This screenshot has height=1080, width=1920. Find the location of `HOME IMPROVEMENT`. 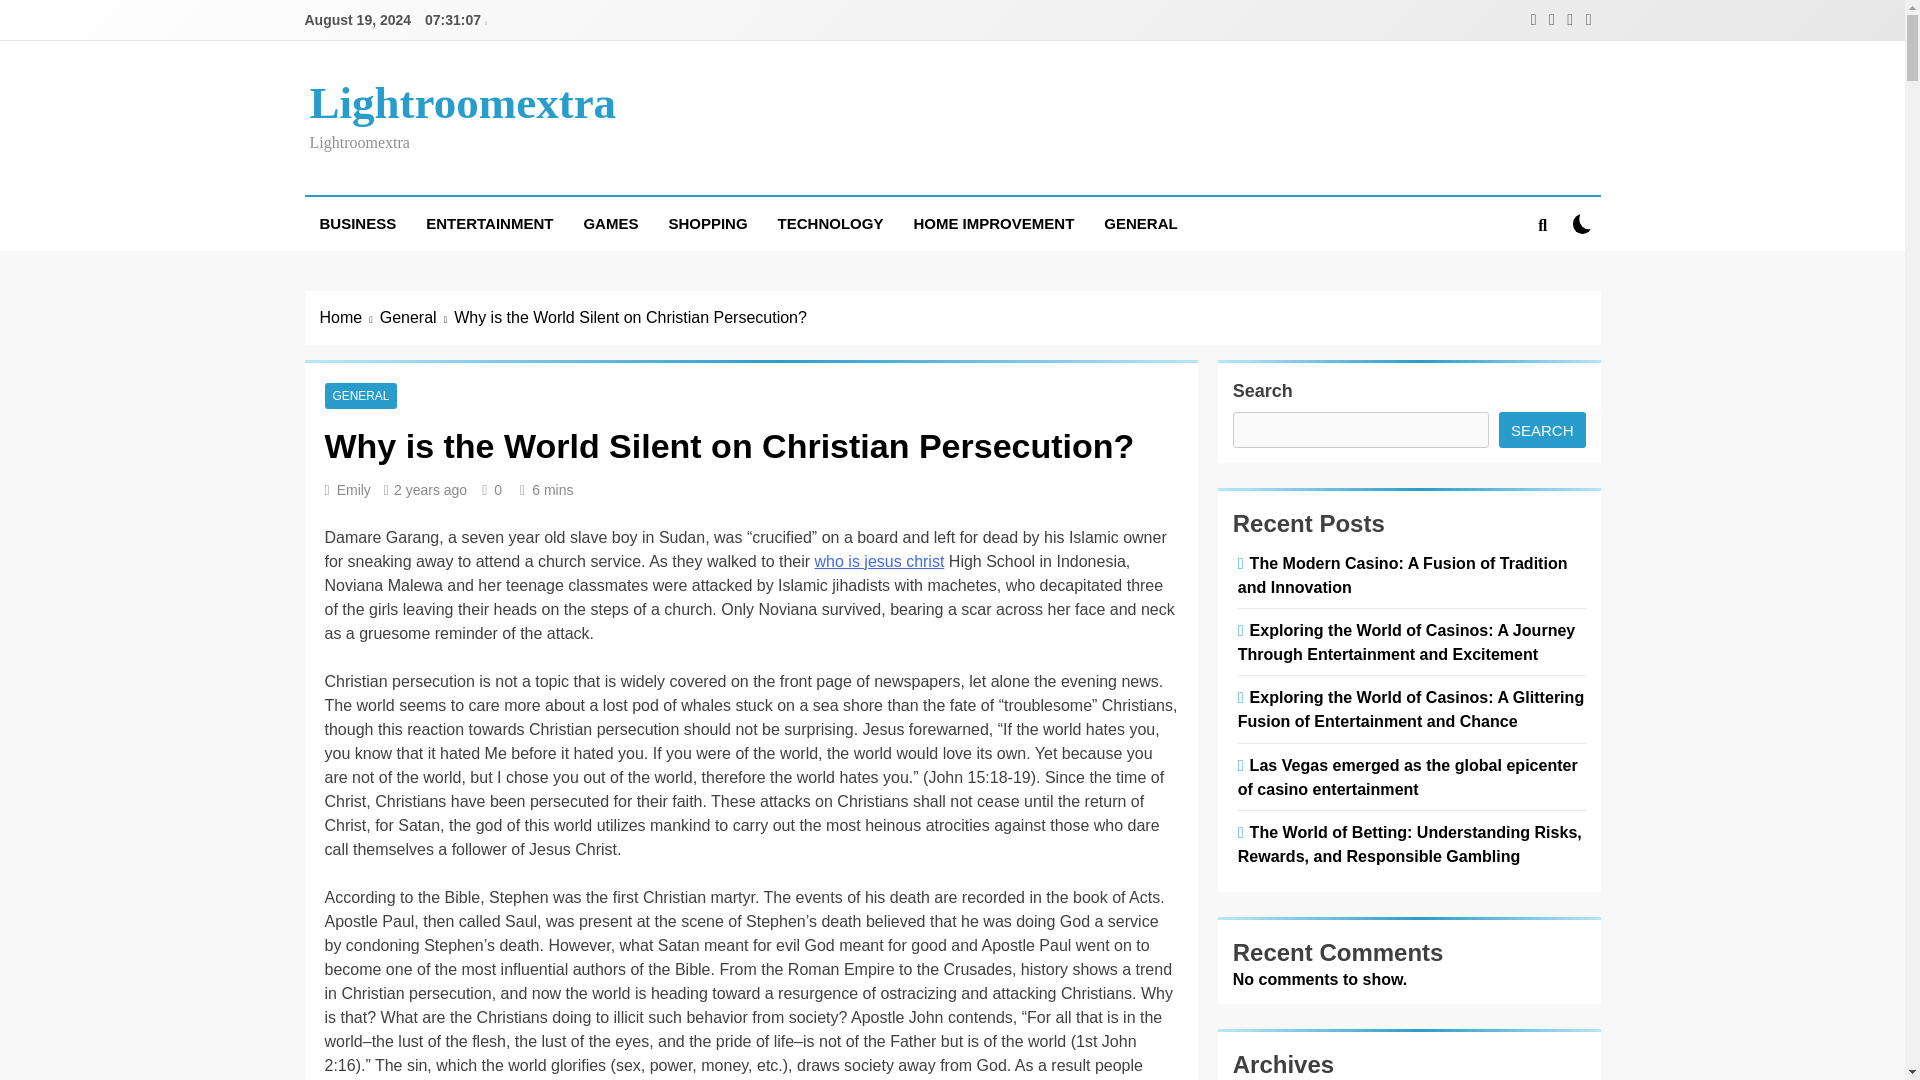

HOME IMPROVEMENT is located at coordinates (993, 223).